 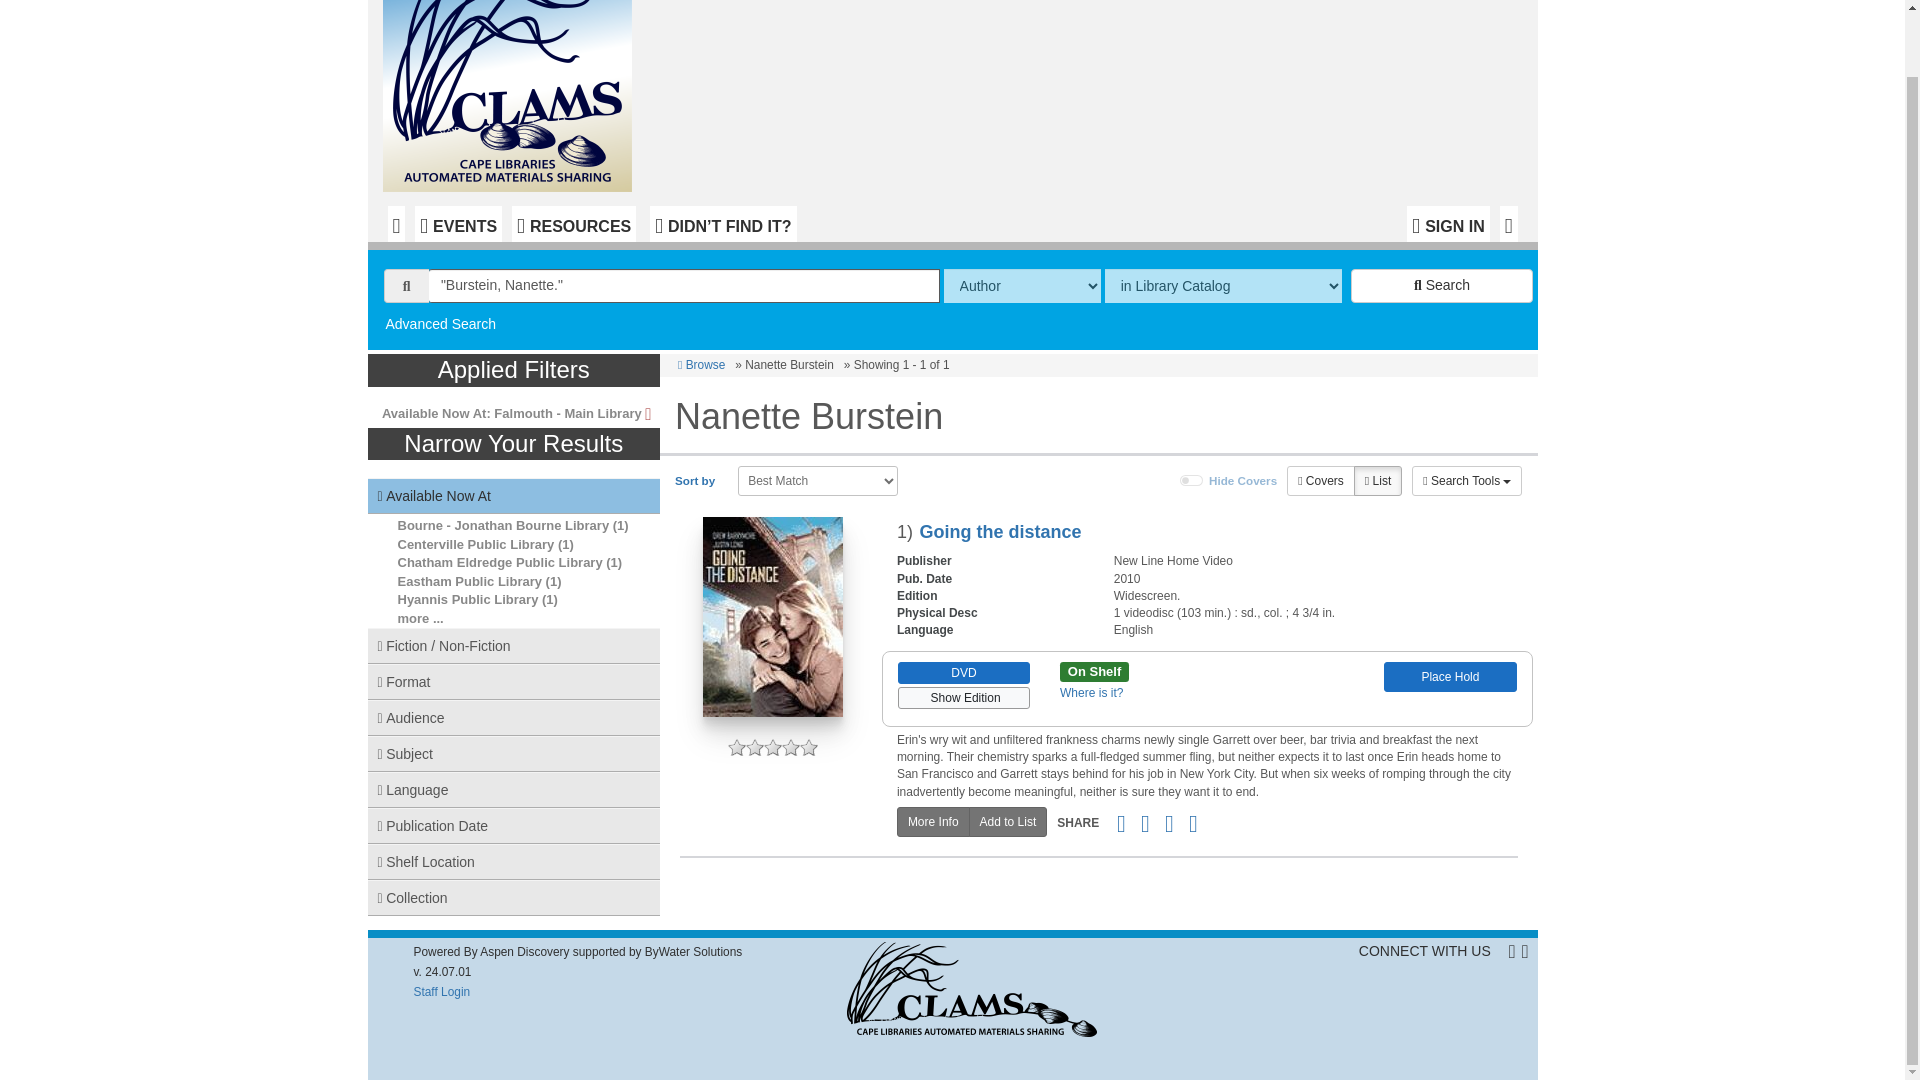 What do you see at coordinates (504, 526) in the screenshot?
I see `Bourne - Jonathan Bourne Library` at bounding box center [504, 526].